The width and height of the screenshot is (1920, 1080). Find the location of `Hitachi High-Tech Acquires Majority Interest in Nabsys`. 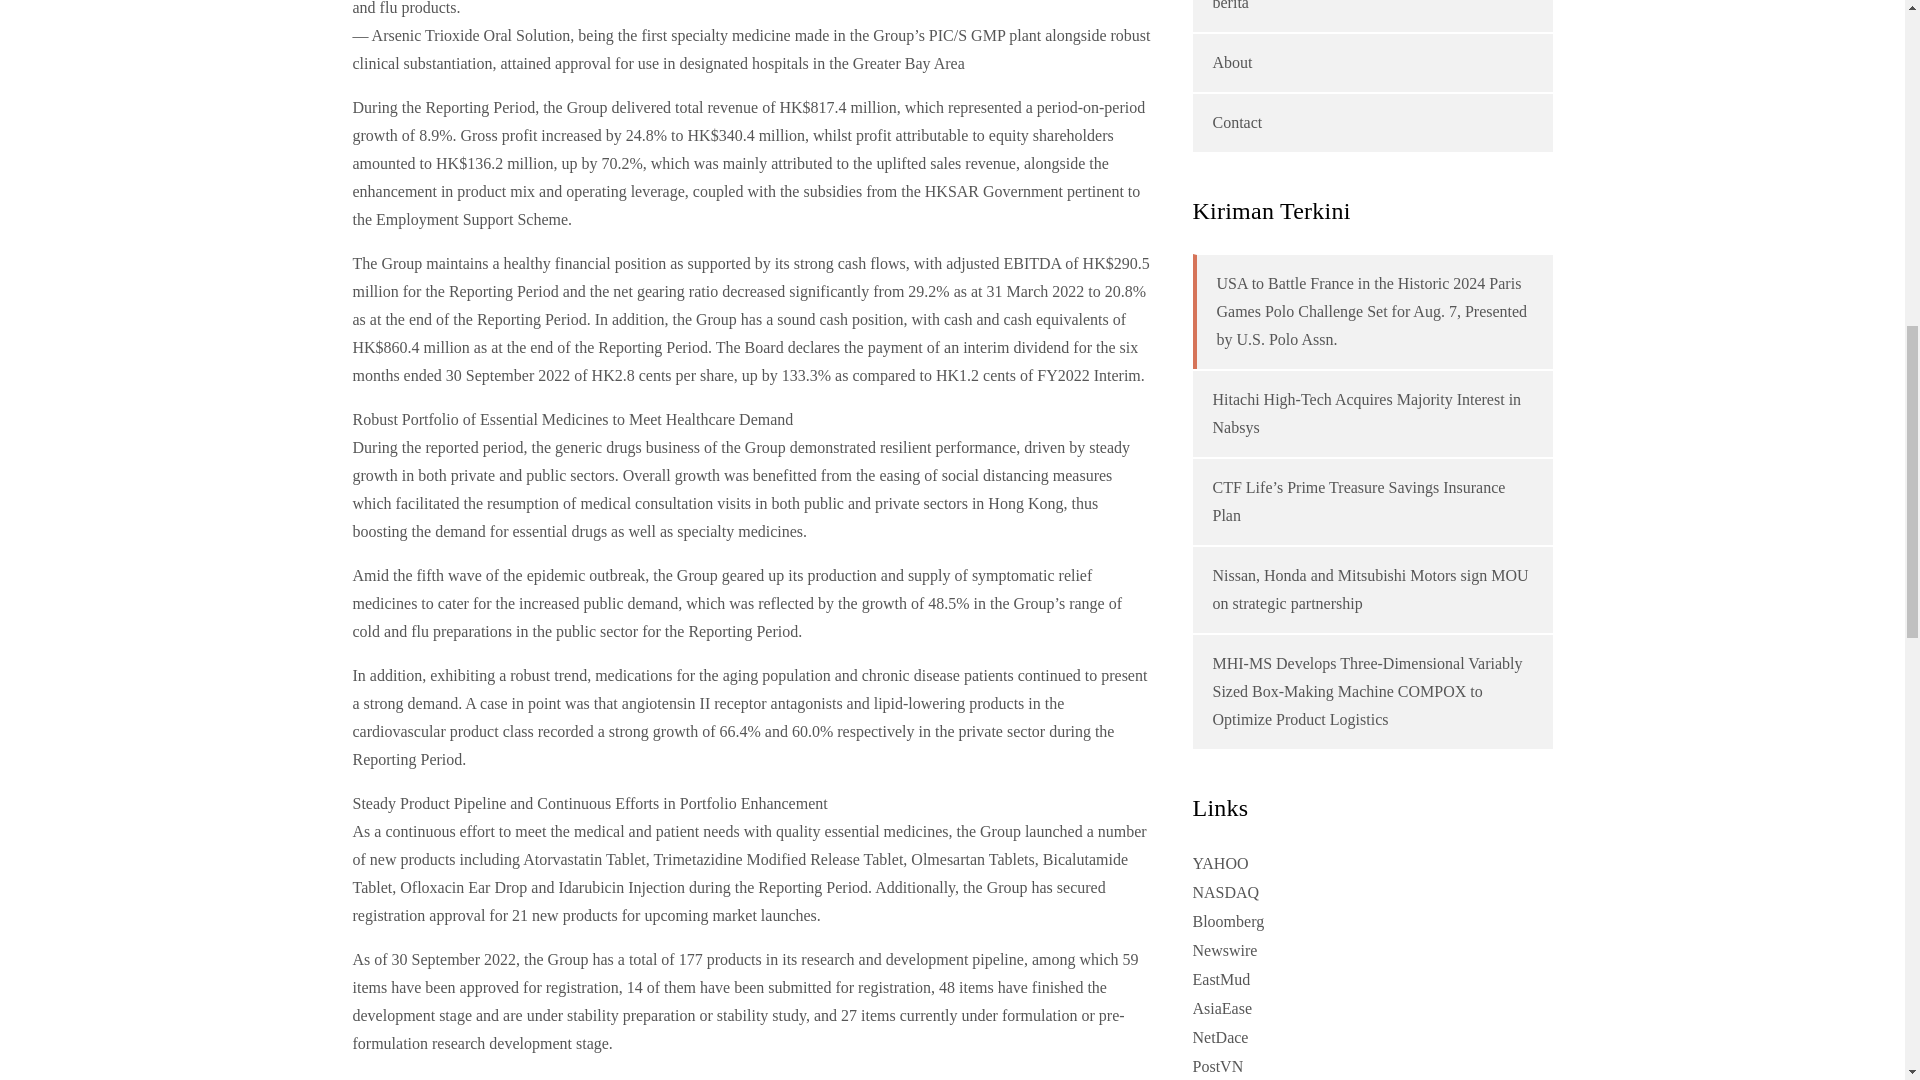

Hitachi High-Tech Acquires Majority Interest in Nabsys is located at coordinates (1366, 413).